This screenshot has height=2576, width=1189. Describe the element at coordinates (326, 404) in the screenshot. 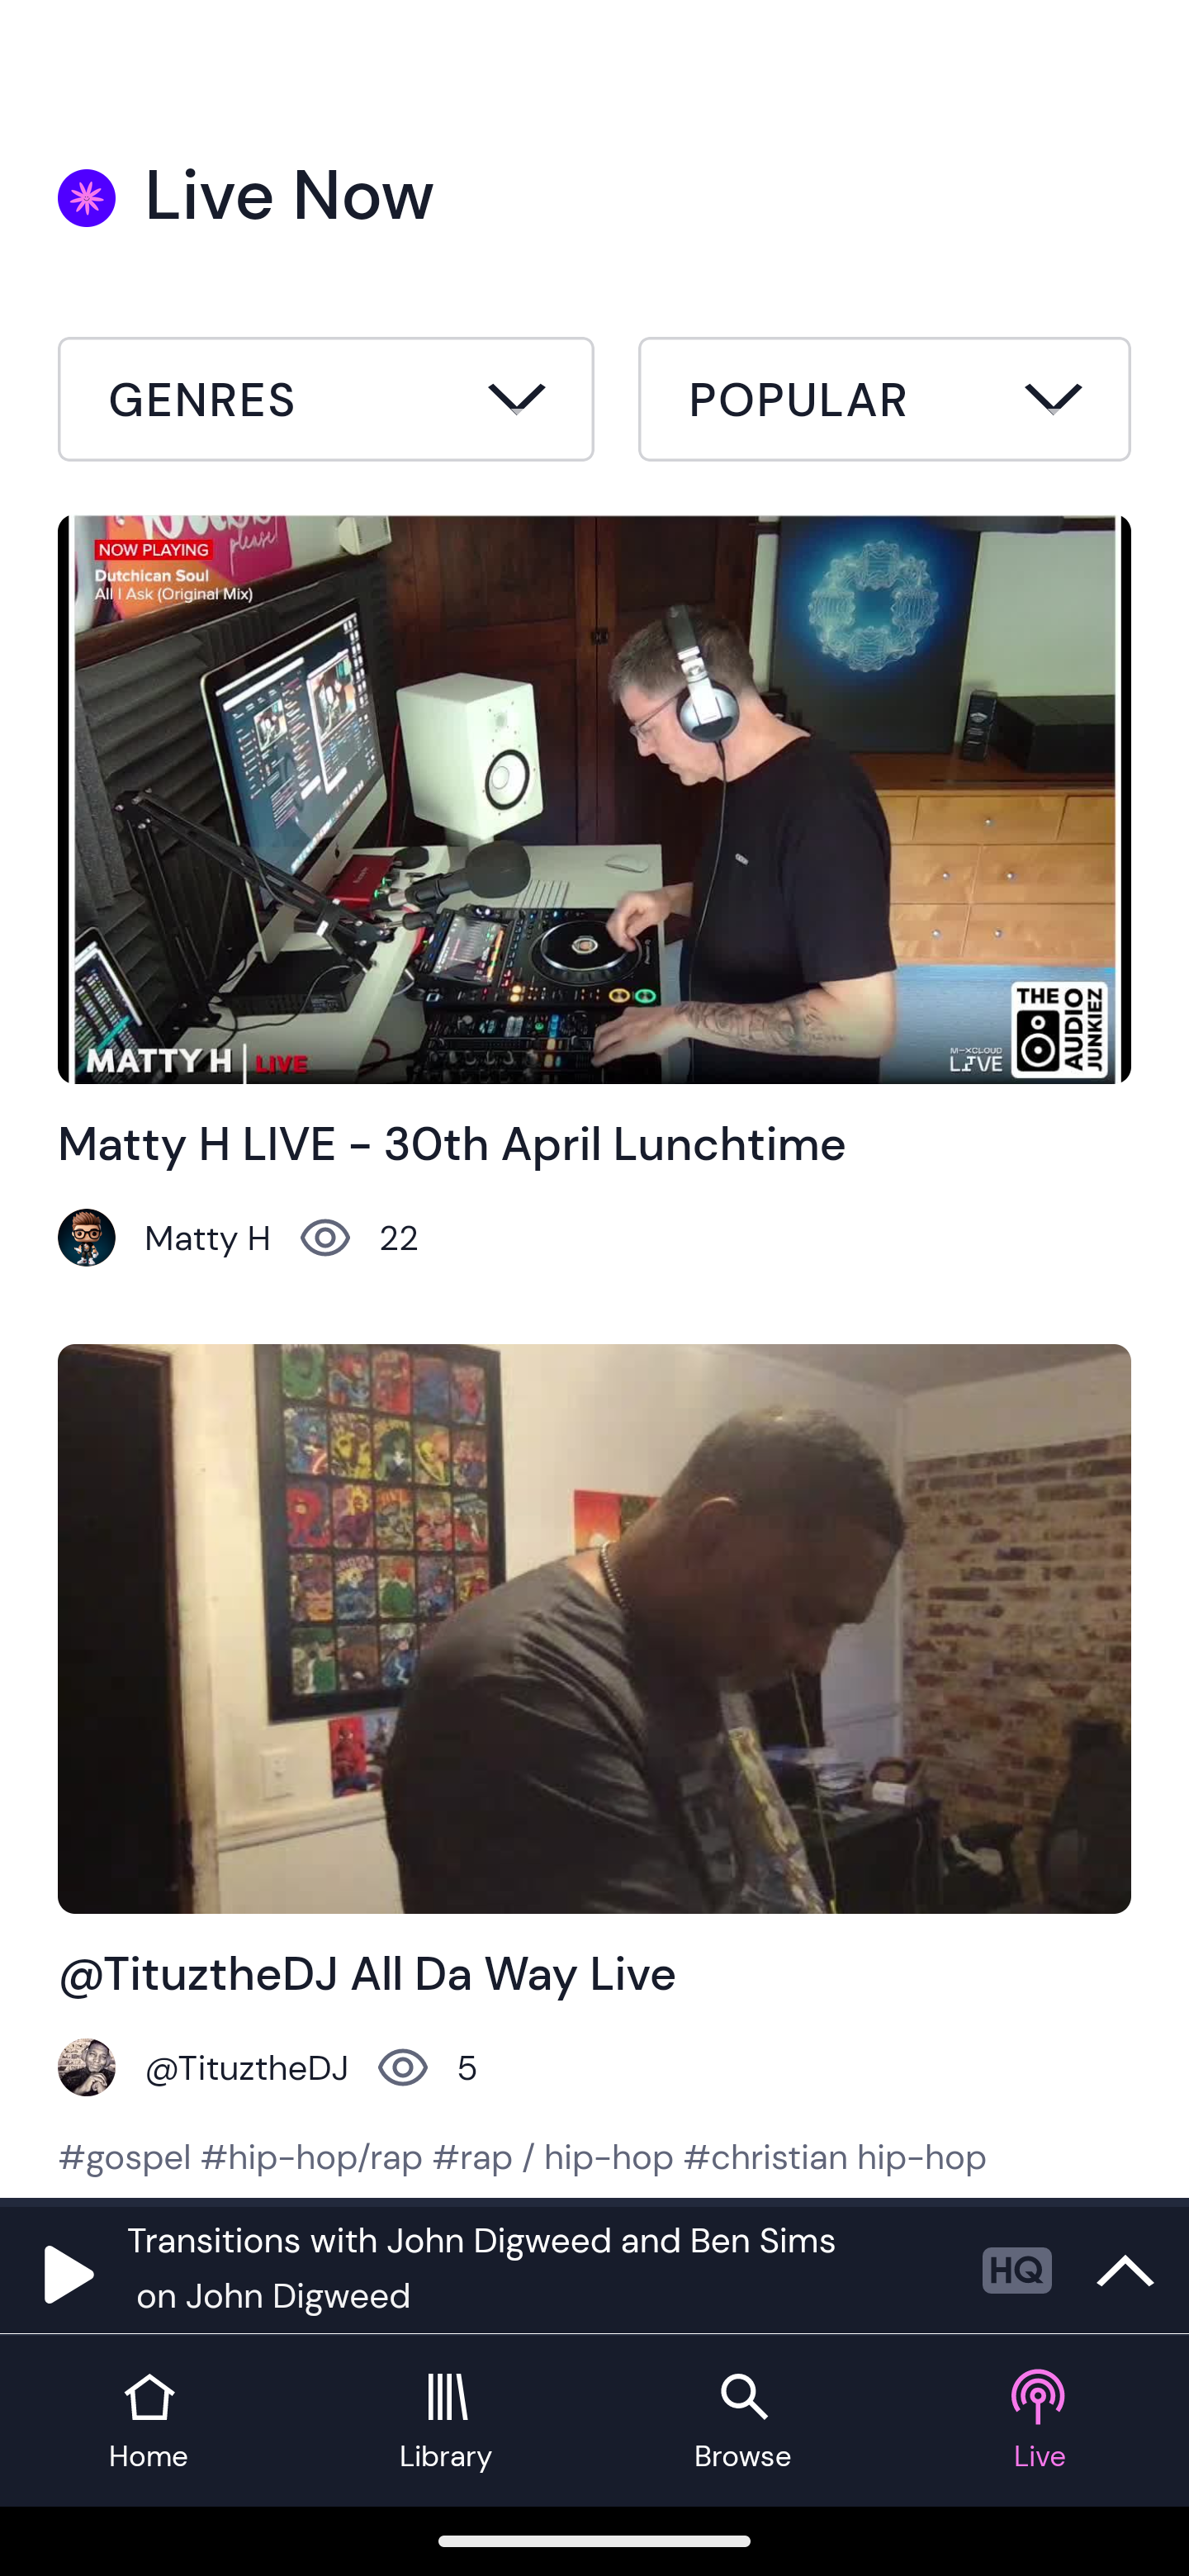

I see `Filter by button All` at that location.